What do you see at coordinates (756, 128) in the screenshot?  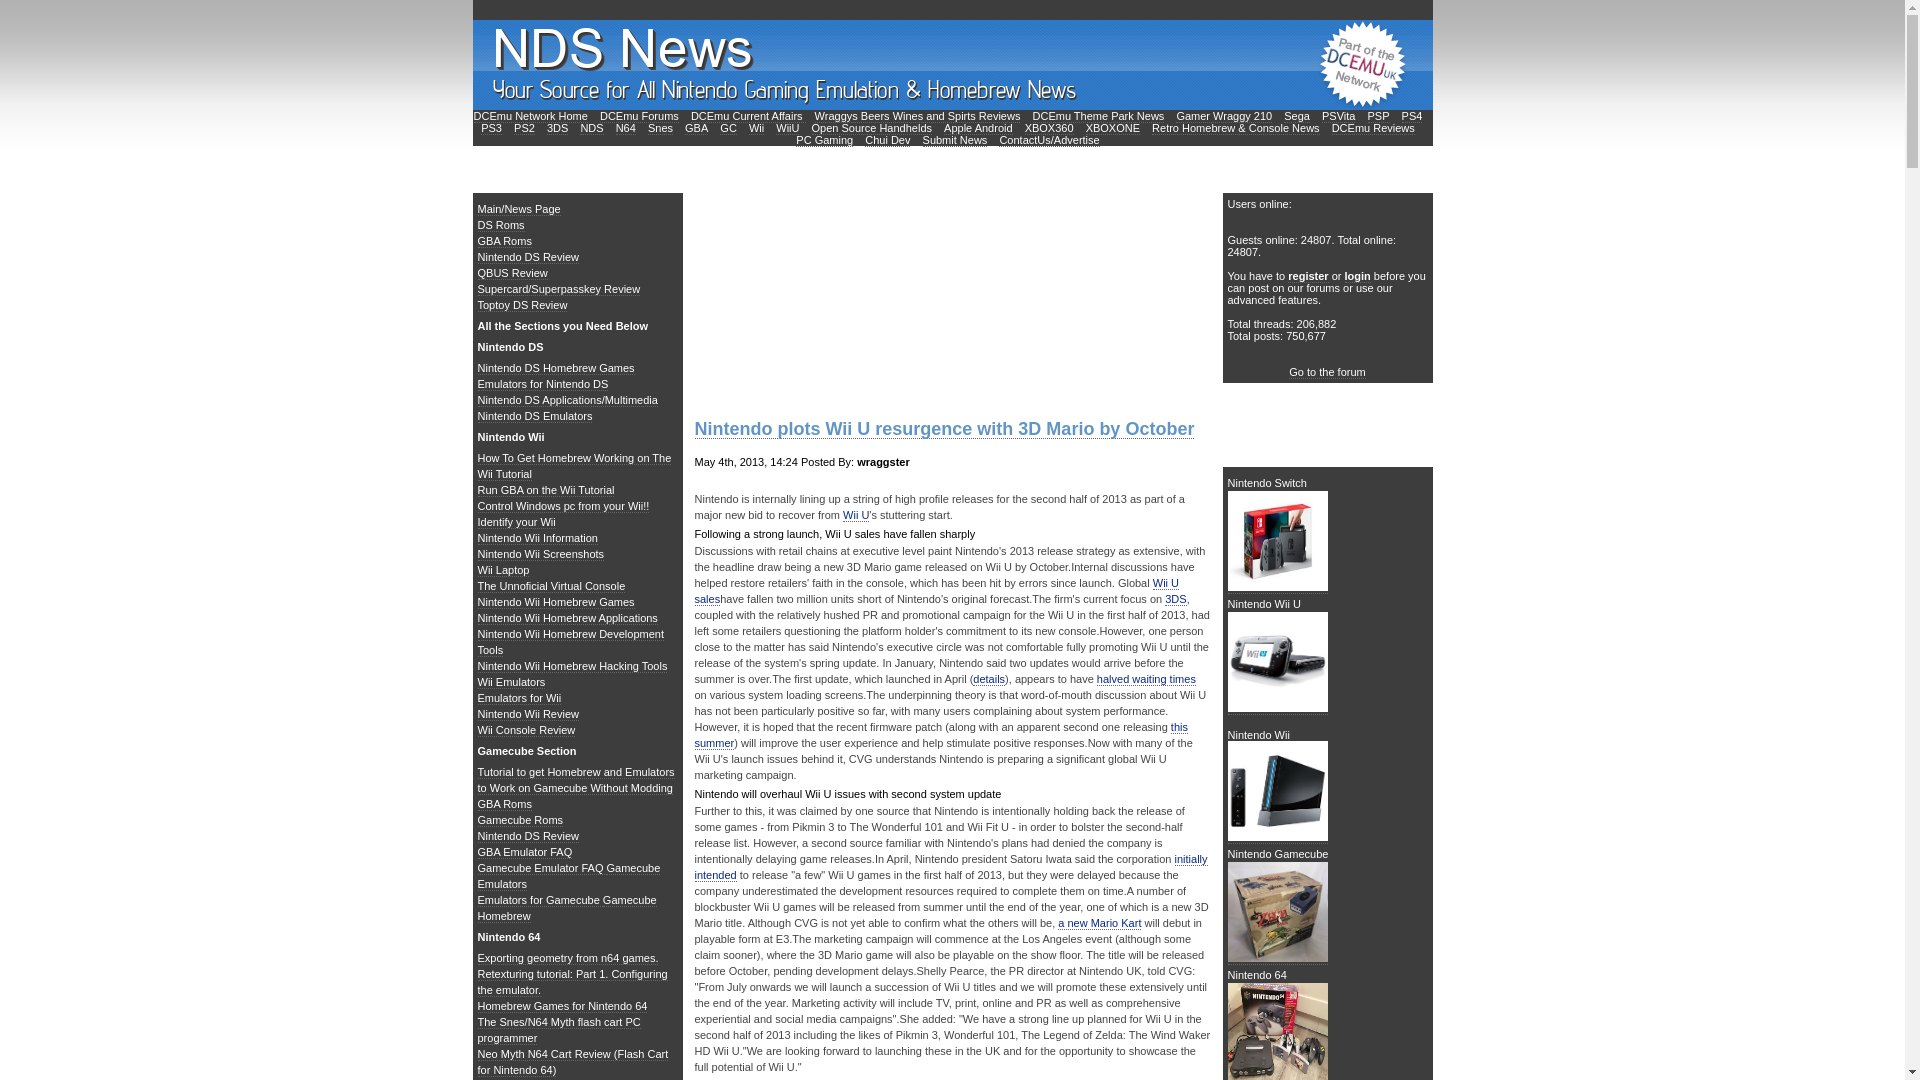 I see `Wii` at bounding box center [756, 128].